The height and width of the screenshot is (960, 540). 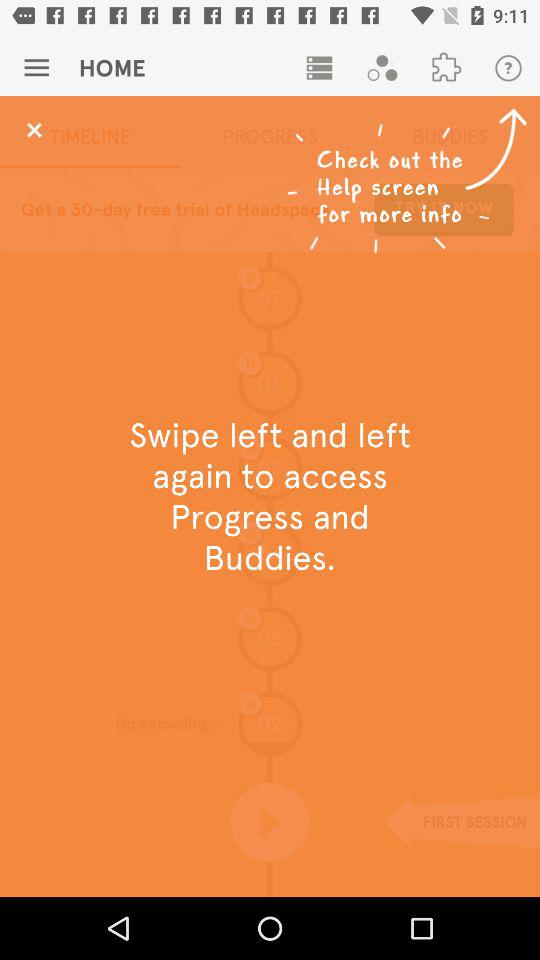 What do you see at coordinates (34, 130) in the screenshot?
I see `go back button option` at bounding box center [34, 130].